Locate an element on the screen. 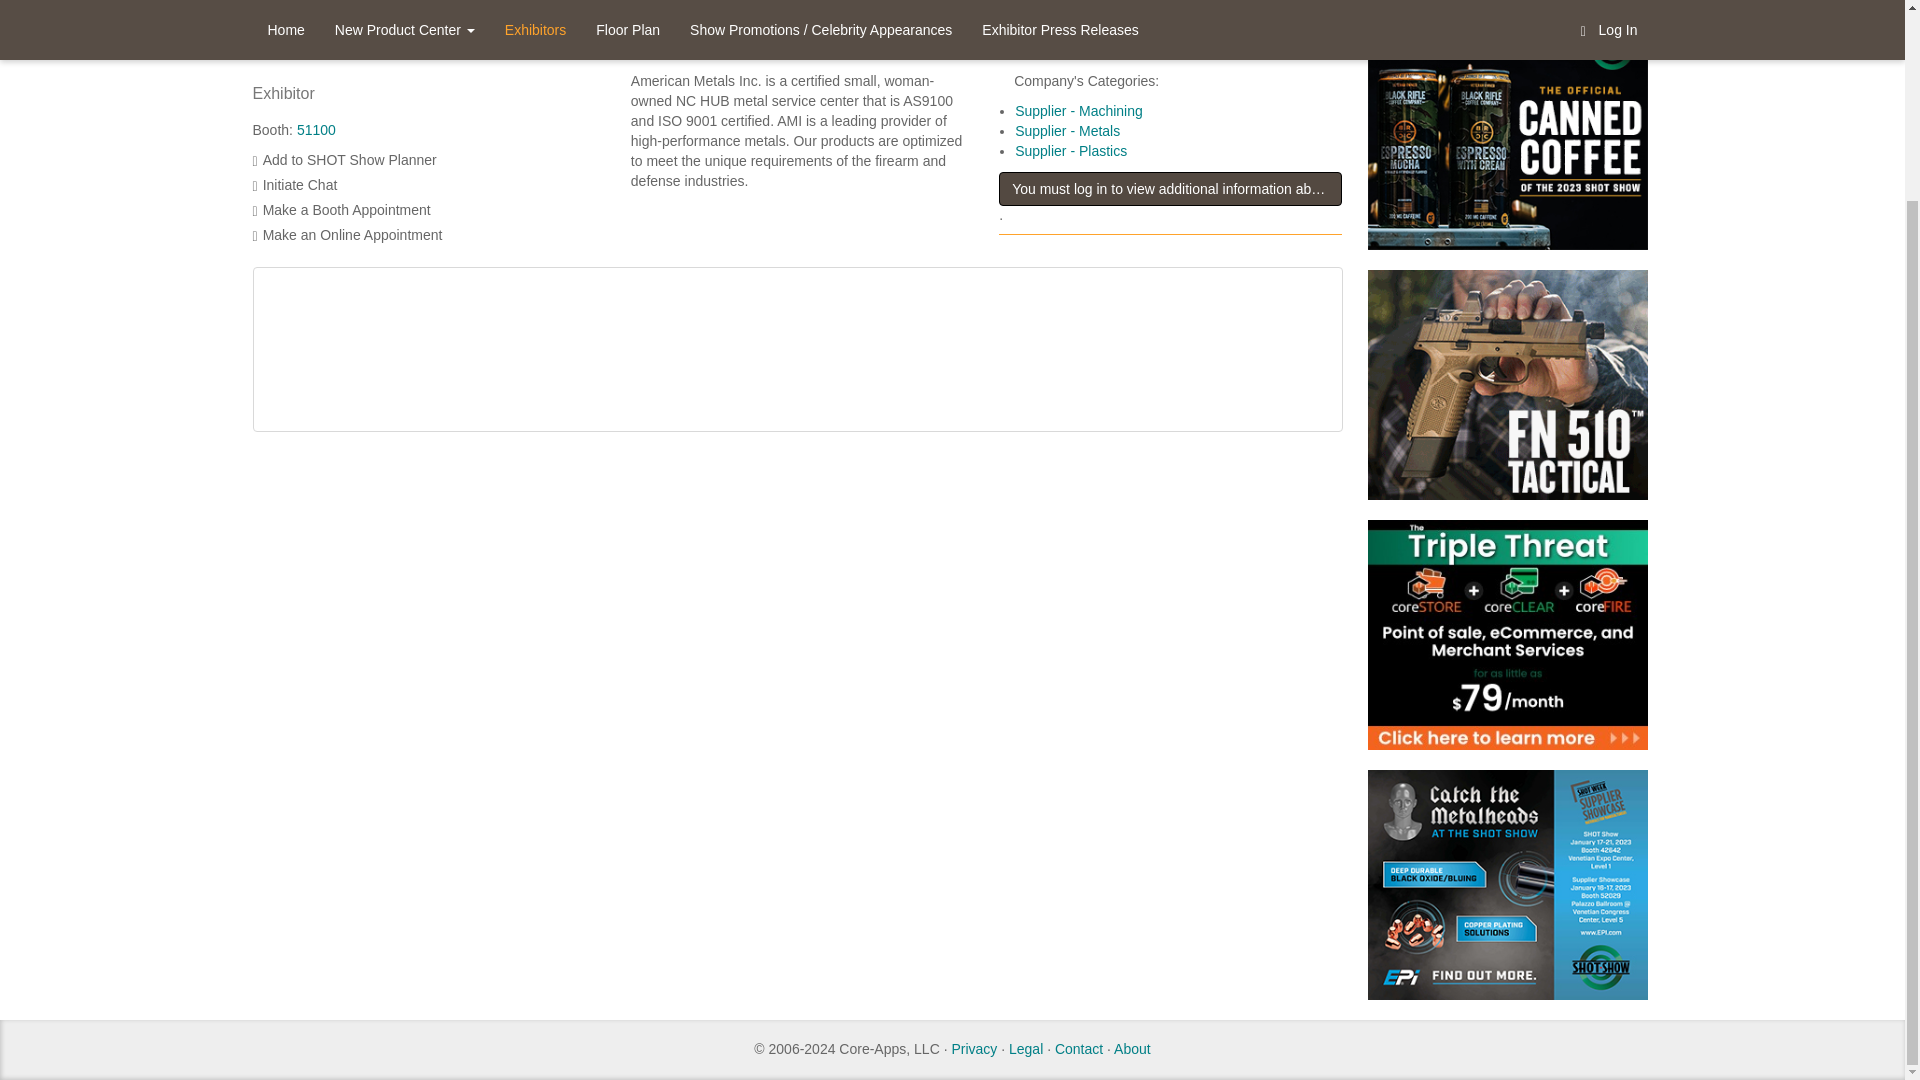 The image size is (1920, 1080). Contact is located at coordinates (1078, 1049).